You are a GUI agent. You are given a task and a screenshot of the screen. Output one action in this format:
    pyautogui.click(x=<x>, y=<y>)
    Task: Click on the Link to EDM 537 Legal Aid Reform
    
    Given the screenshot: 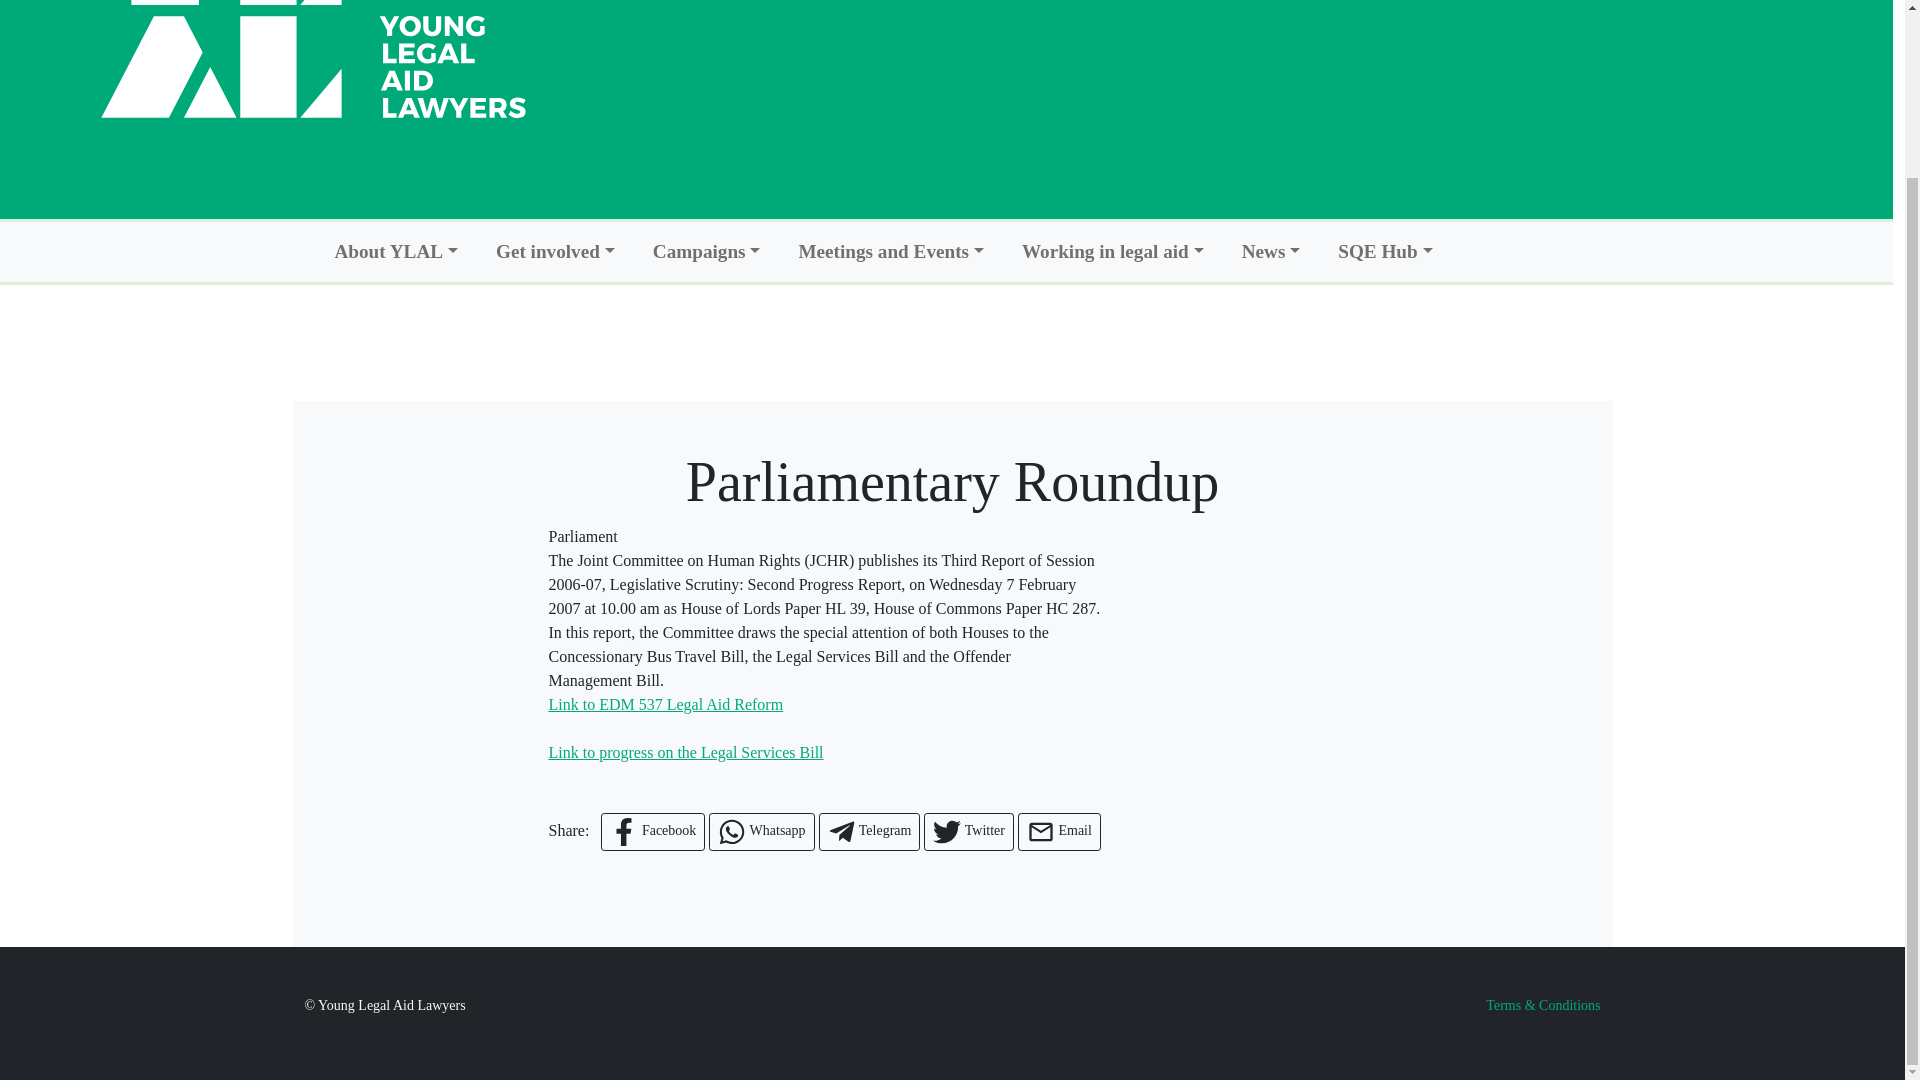 What is the action you would take?
    pyautogui.click(x=665, y=704)
    